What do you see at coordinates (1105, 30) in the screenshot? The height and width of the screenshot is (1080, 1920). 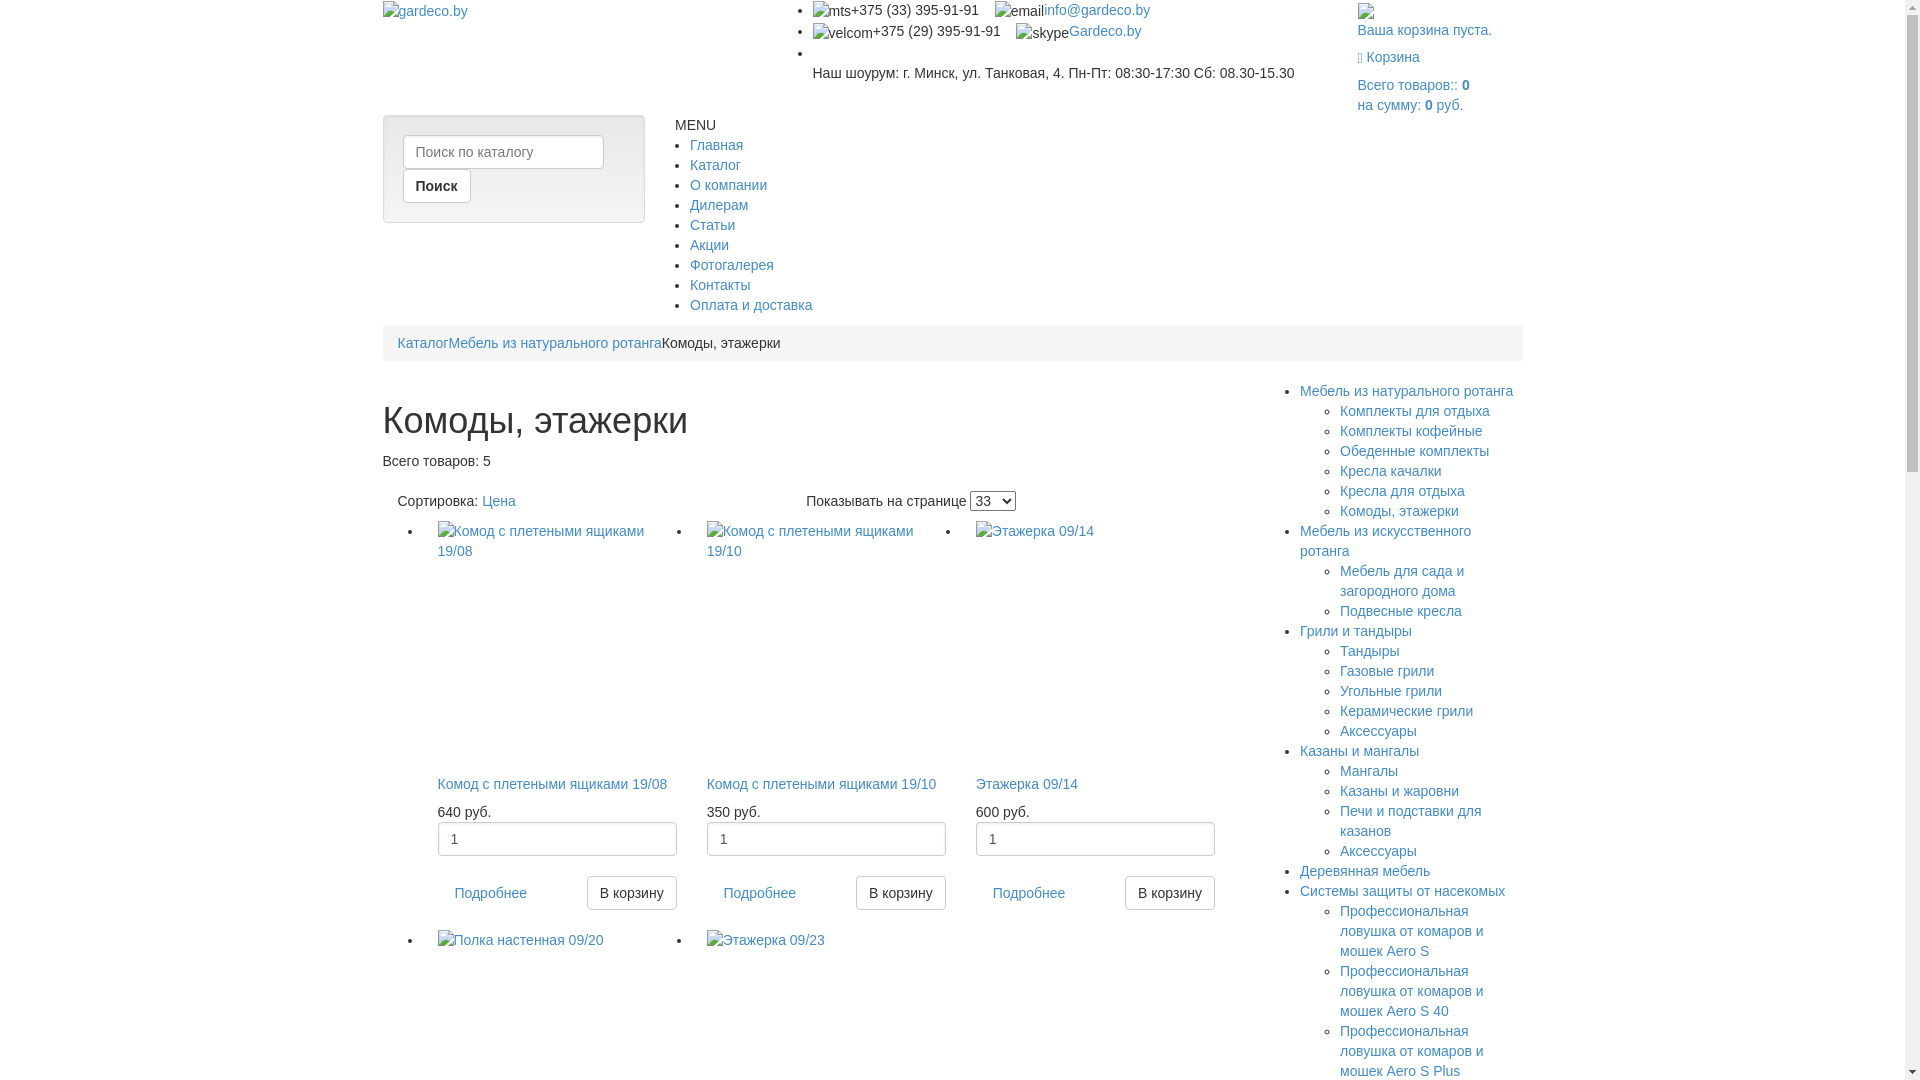 I see `Gardeco.by` at bounding box center [1105, 30].